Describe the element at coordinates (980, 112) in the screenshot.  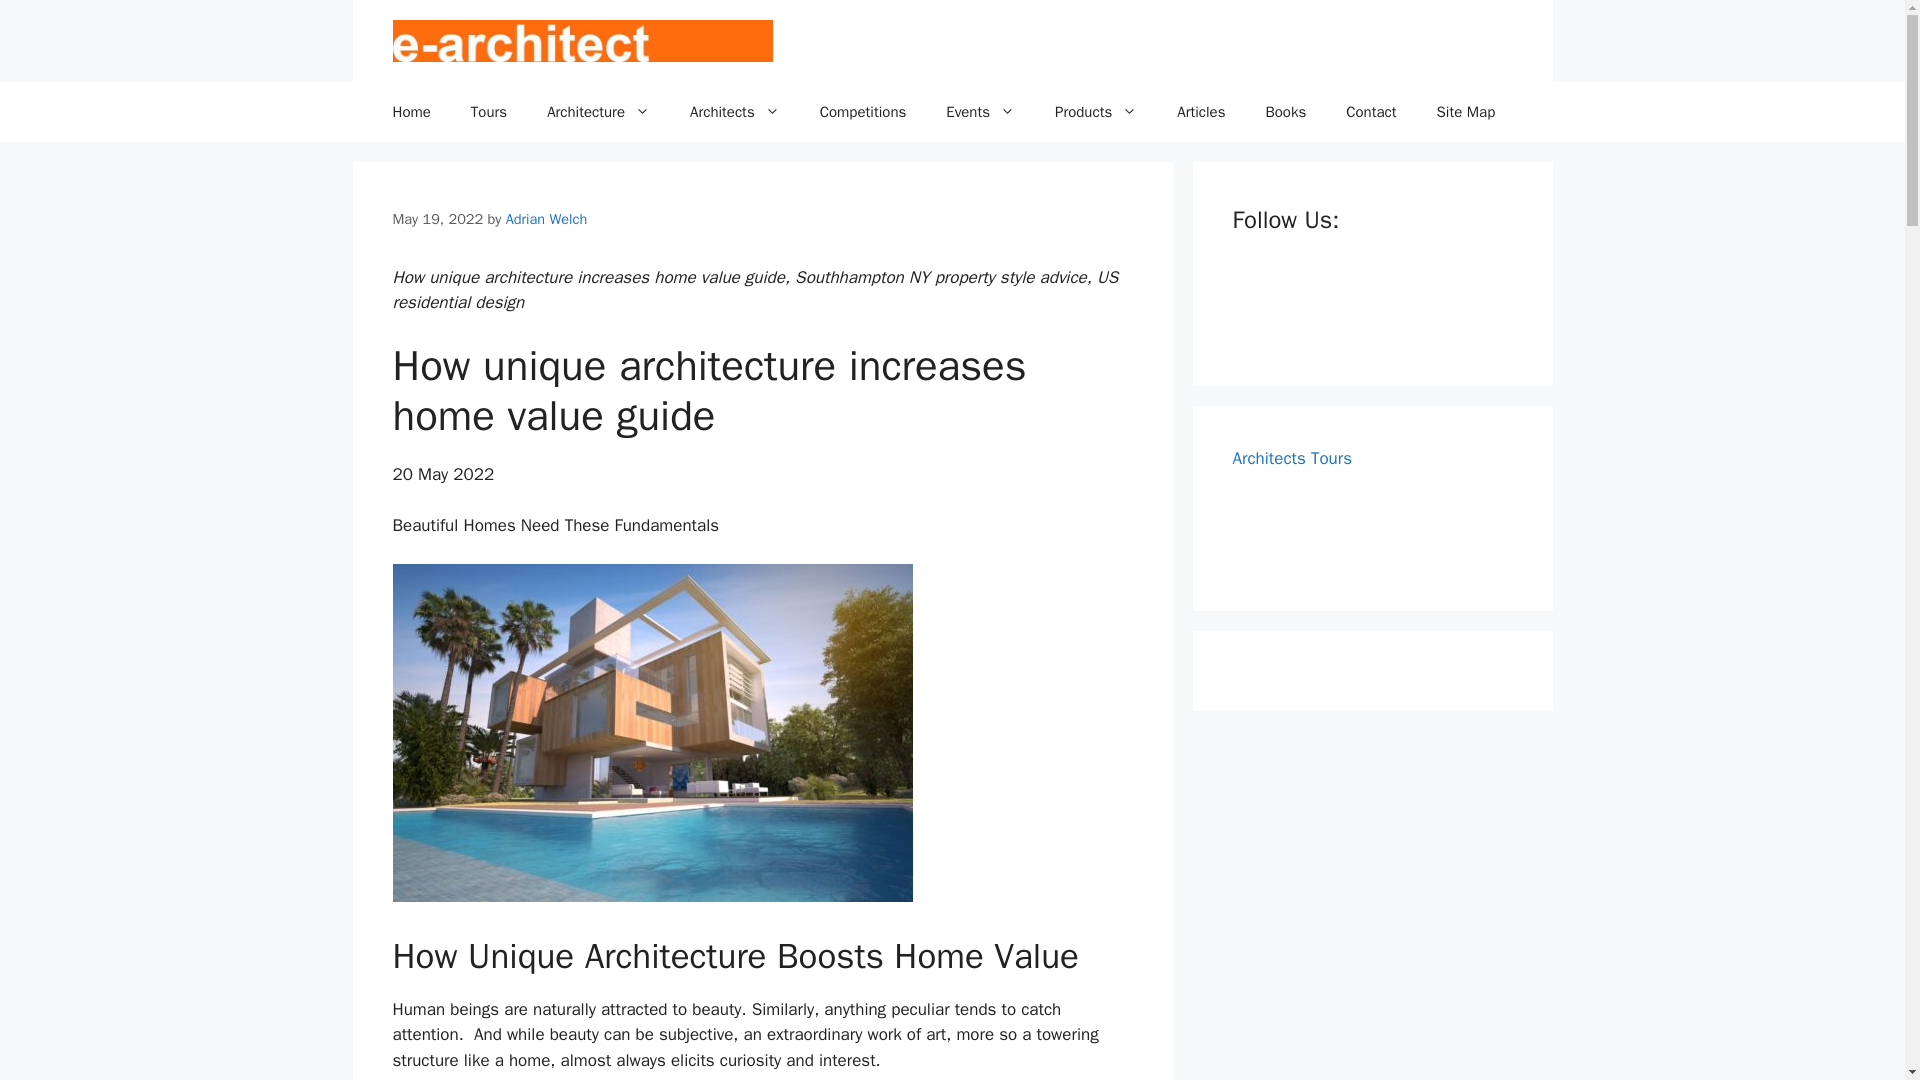
I see `Events` at that location.